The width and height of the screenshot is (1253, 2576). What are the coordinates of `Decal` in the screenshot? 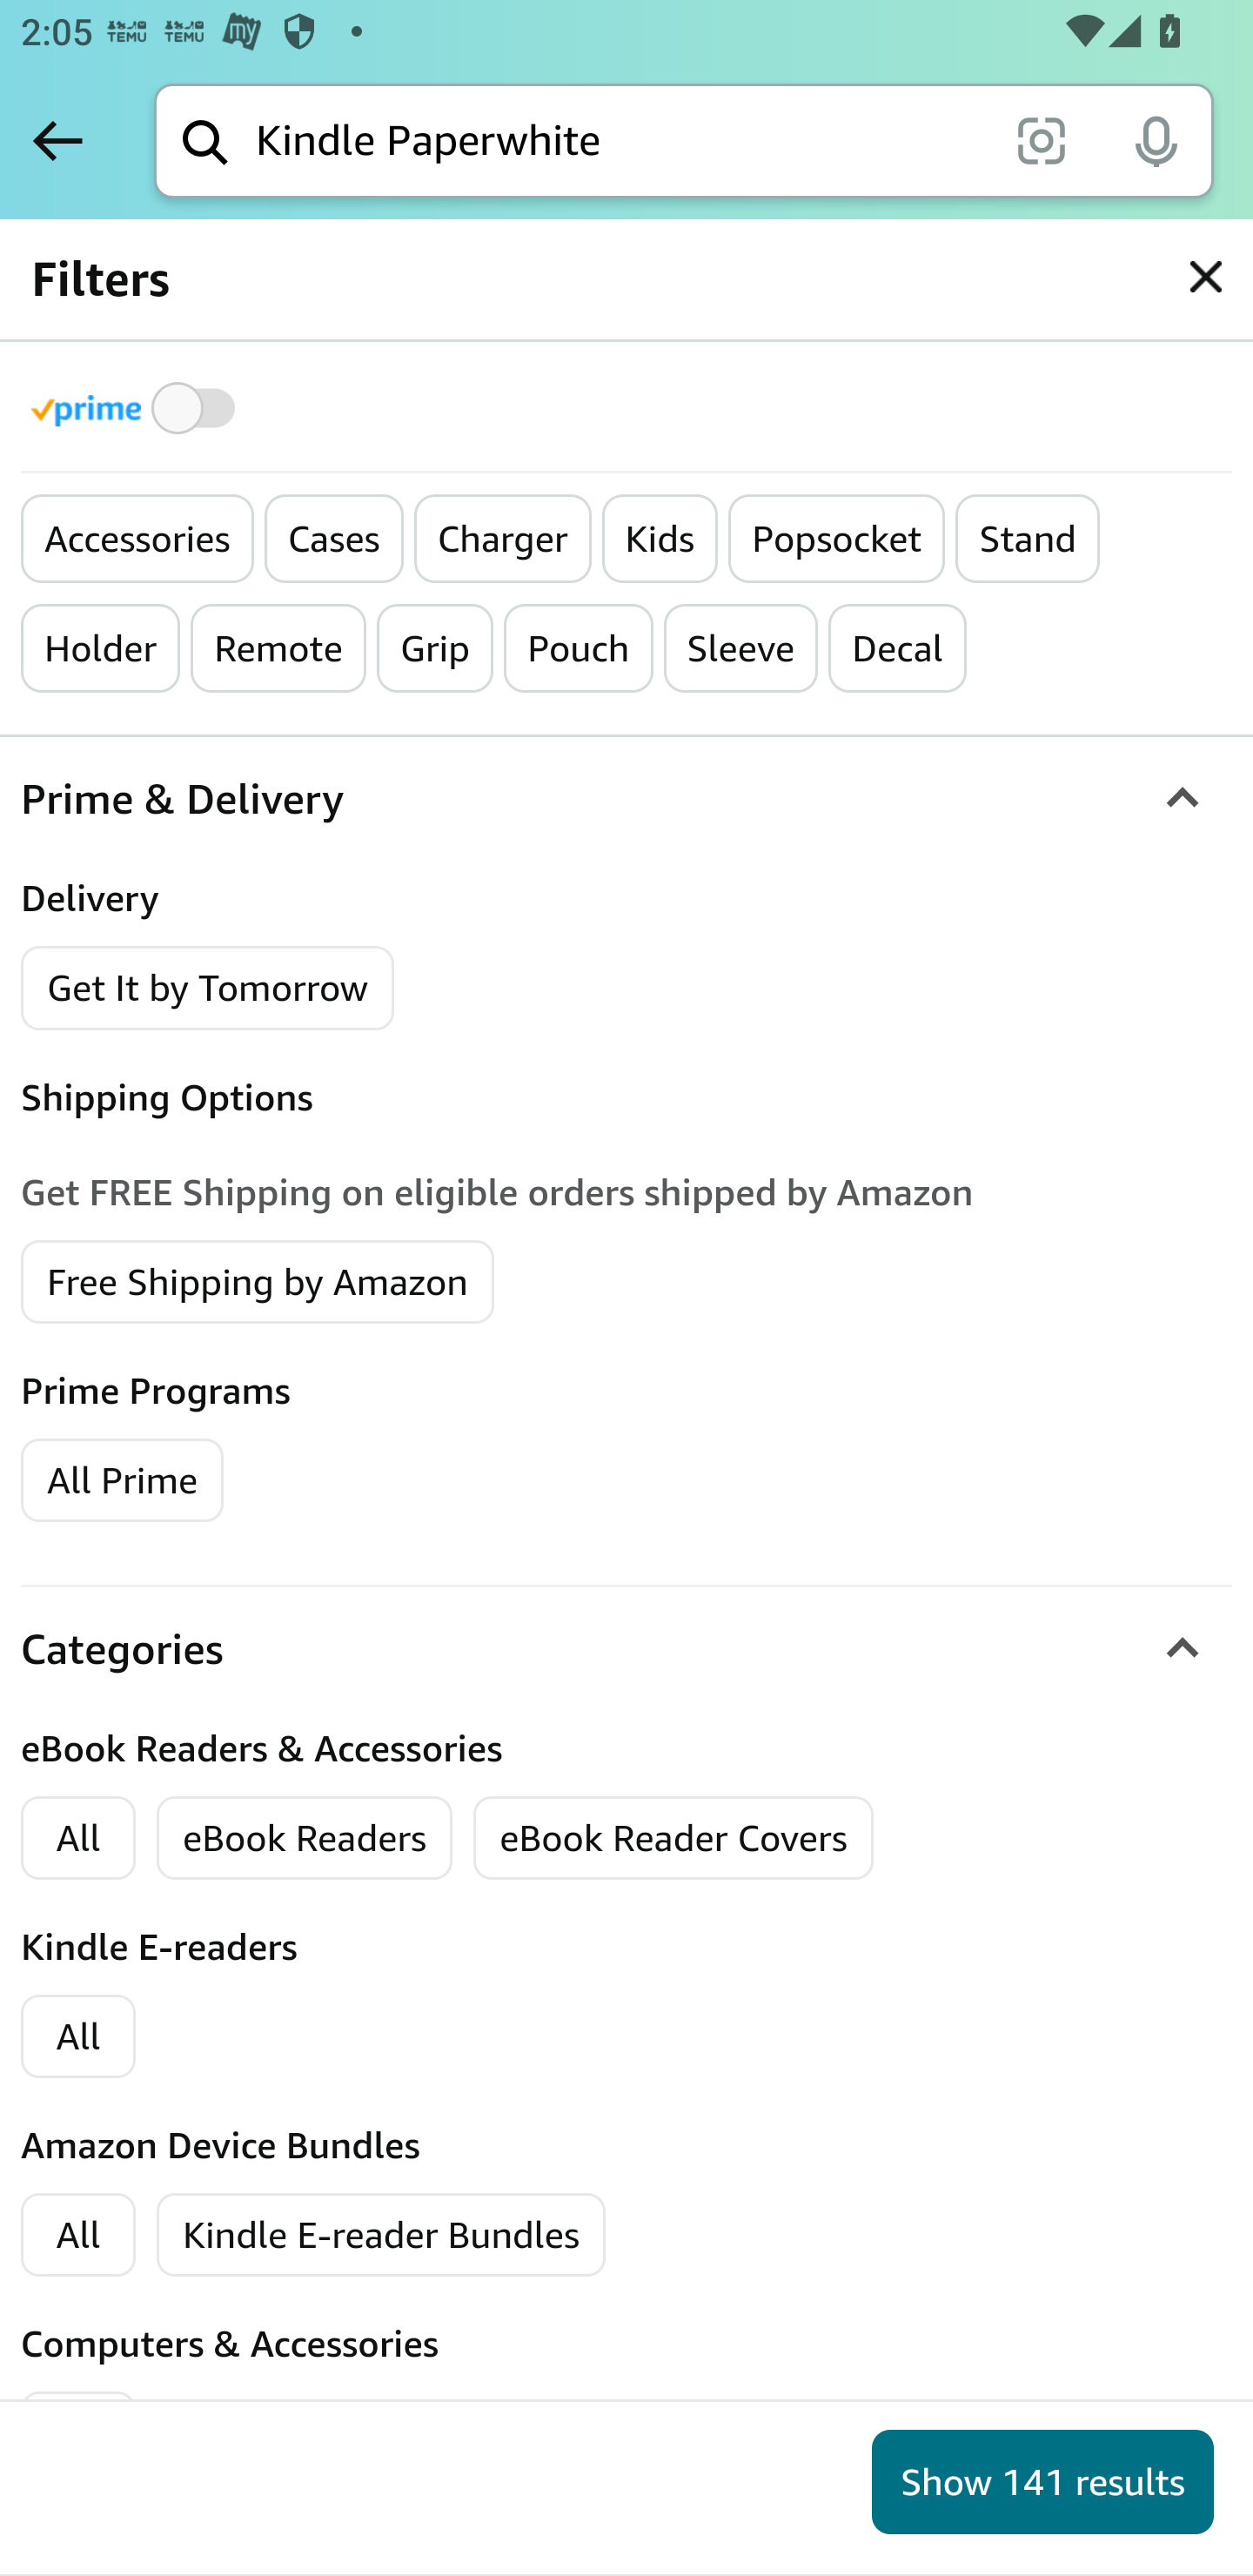 It's located at (898, 649).